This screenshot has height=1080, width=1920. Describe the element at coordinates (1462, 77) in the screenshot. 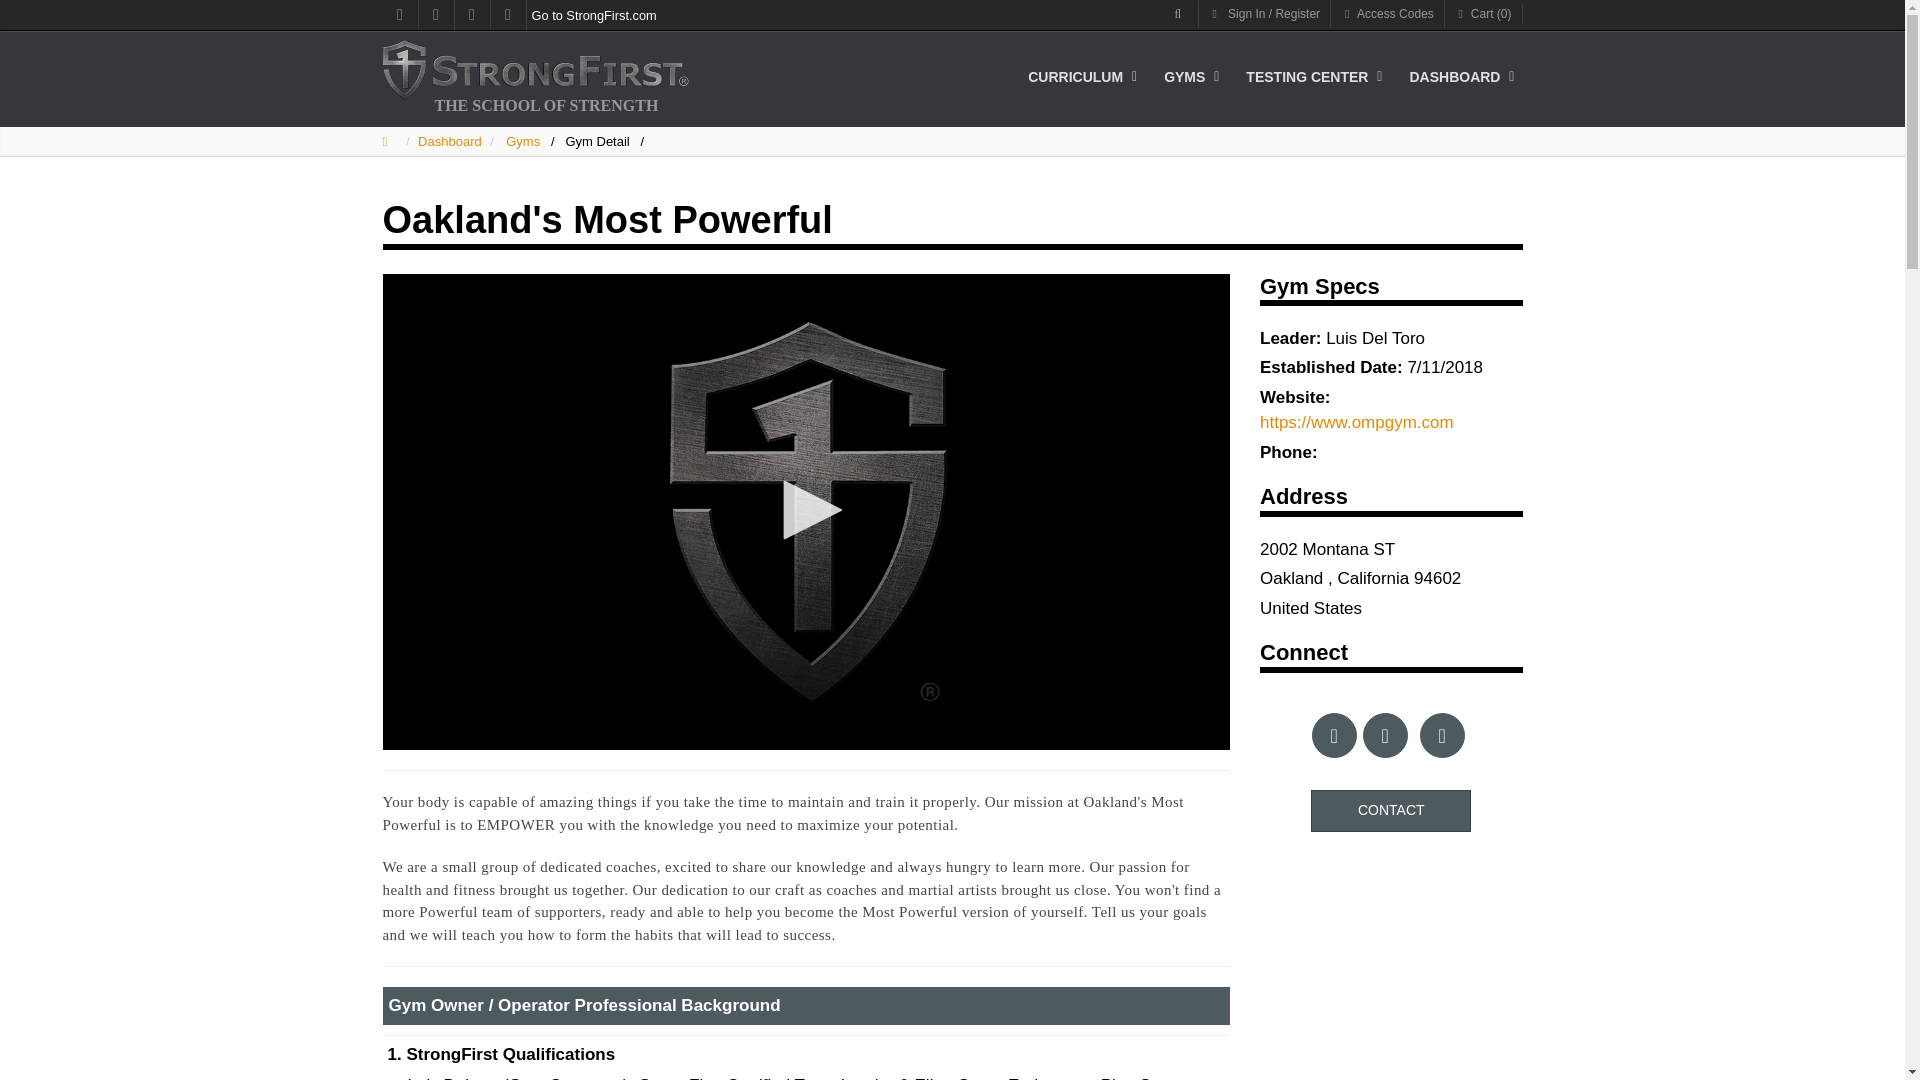

I see `DASHBOARD` at that location.